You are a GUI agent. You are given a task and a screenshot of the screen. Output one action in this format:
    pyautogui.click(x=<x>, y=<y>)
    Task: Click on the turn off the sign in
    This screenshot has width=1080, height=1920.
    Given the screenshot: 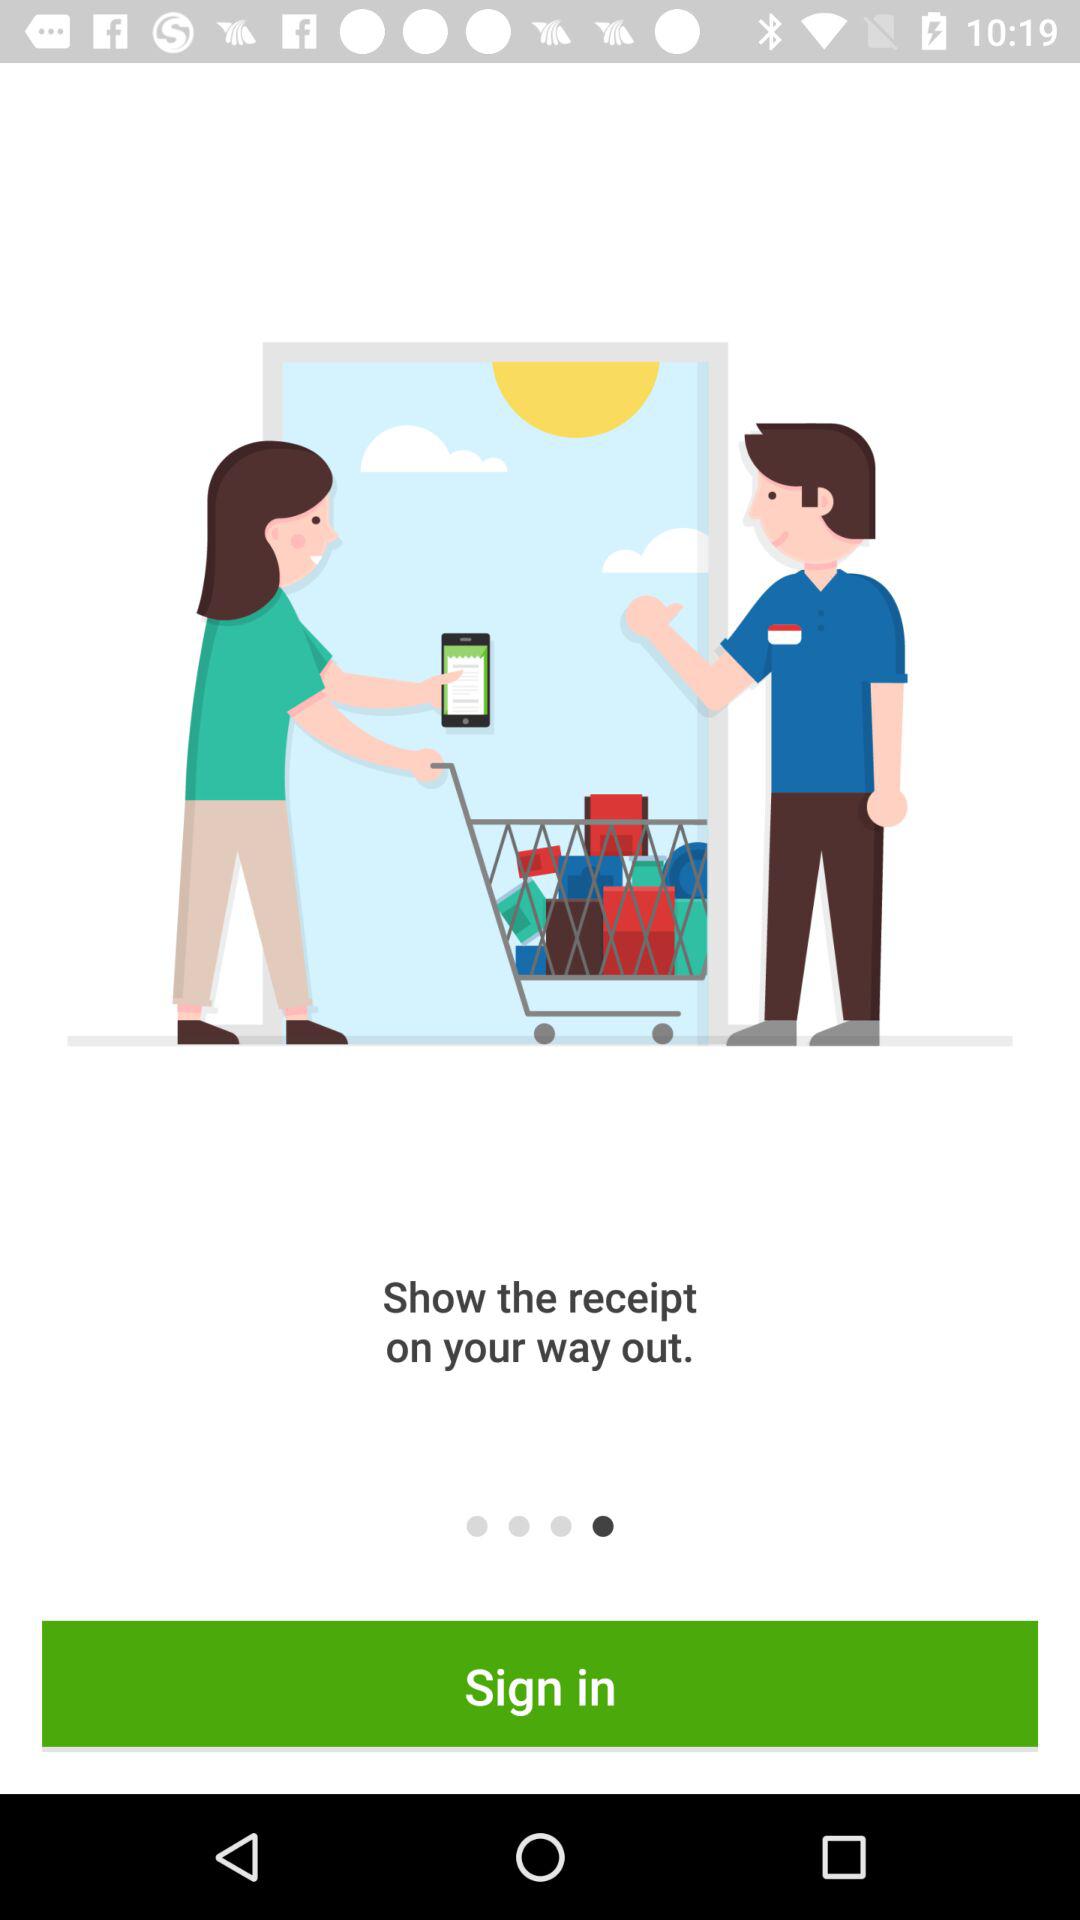 What is the action you would take?
    pyautogui.click(x=540, y=1686)
    